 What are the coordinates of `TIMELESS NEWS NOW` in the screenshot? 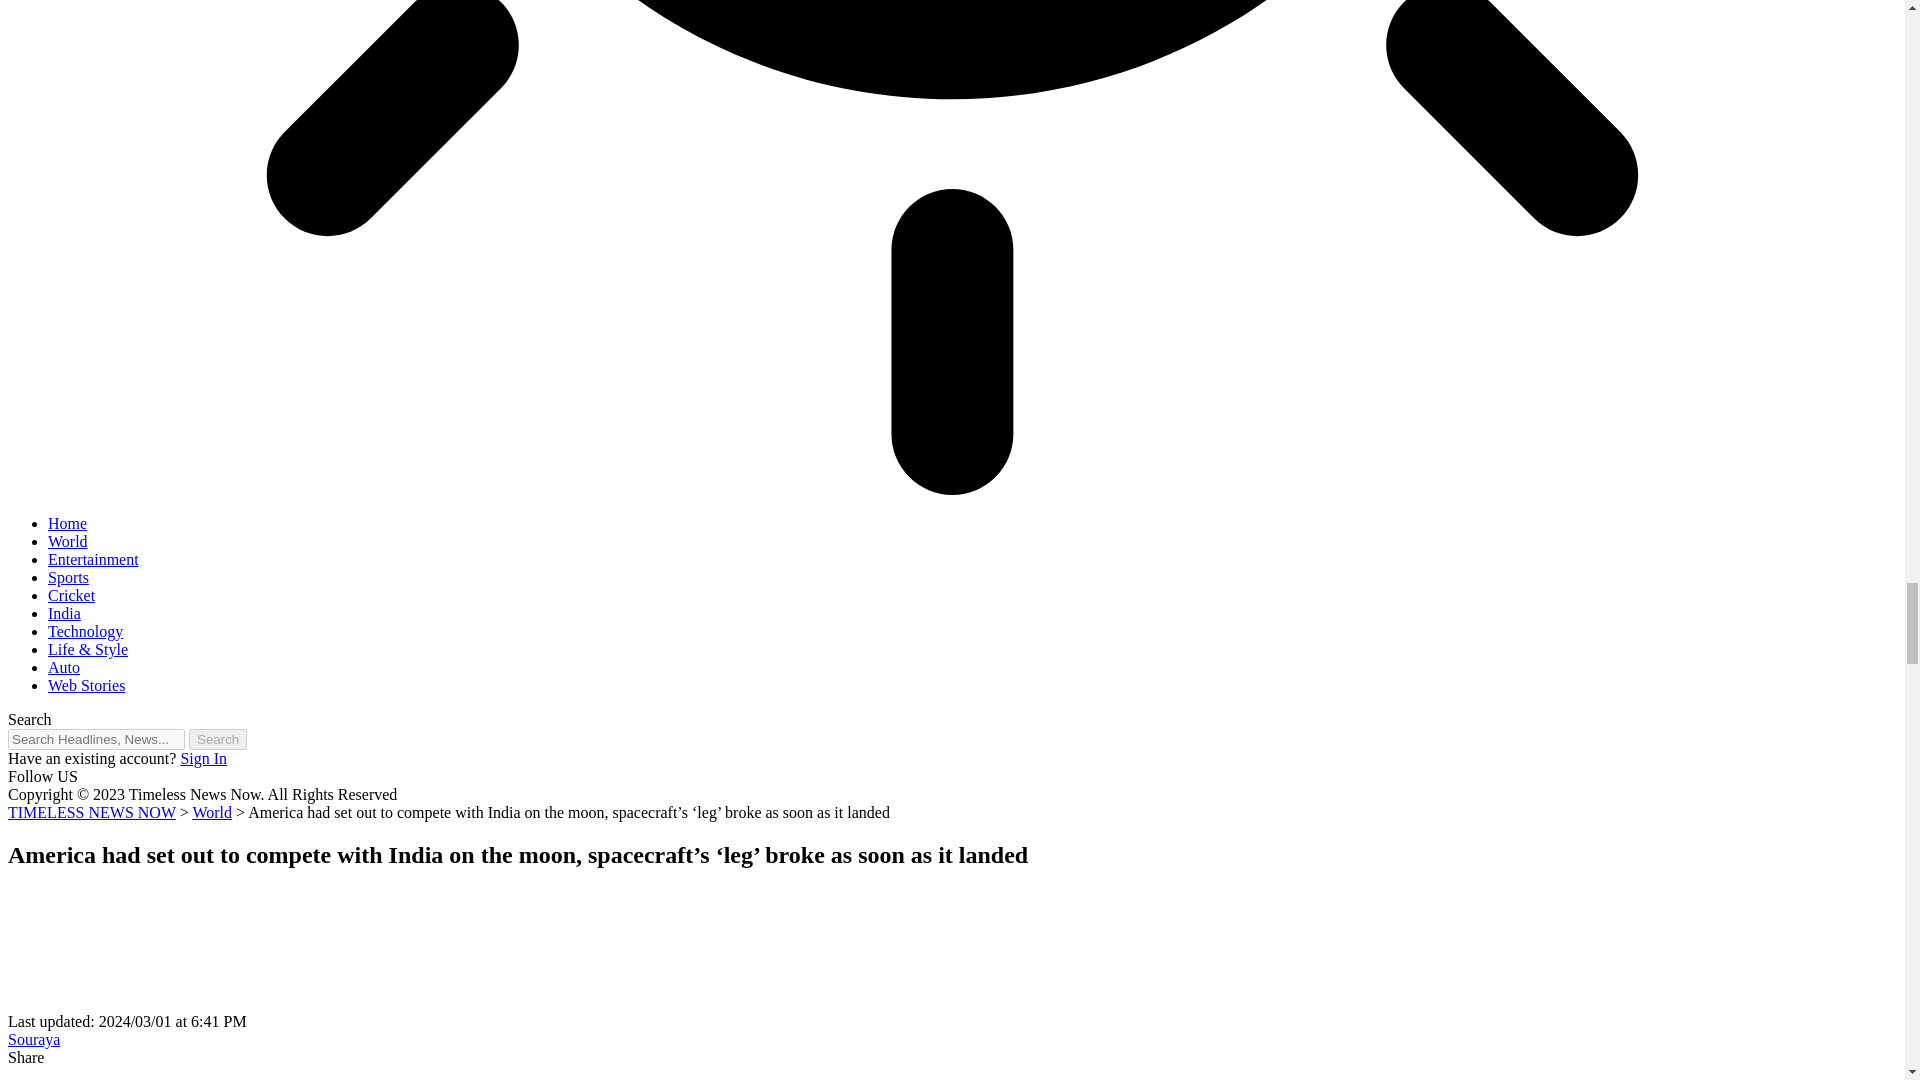 It's located at (92, 812).